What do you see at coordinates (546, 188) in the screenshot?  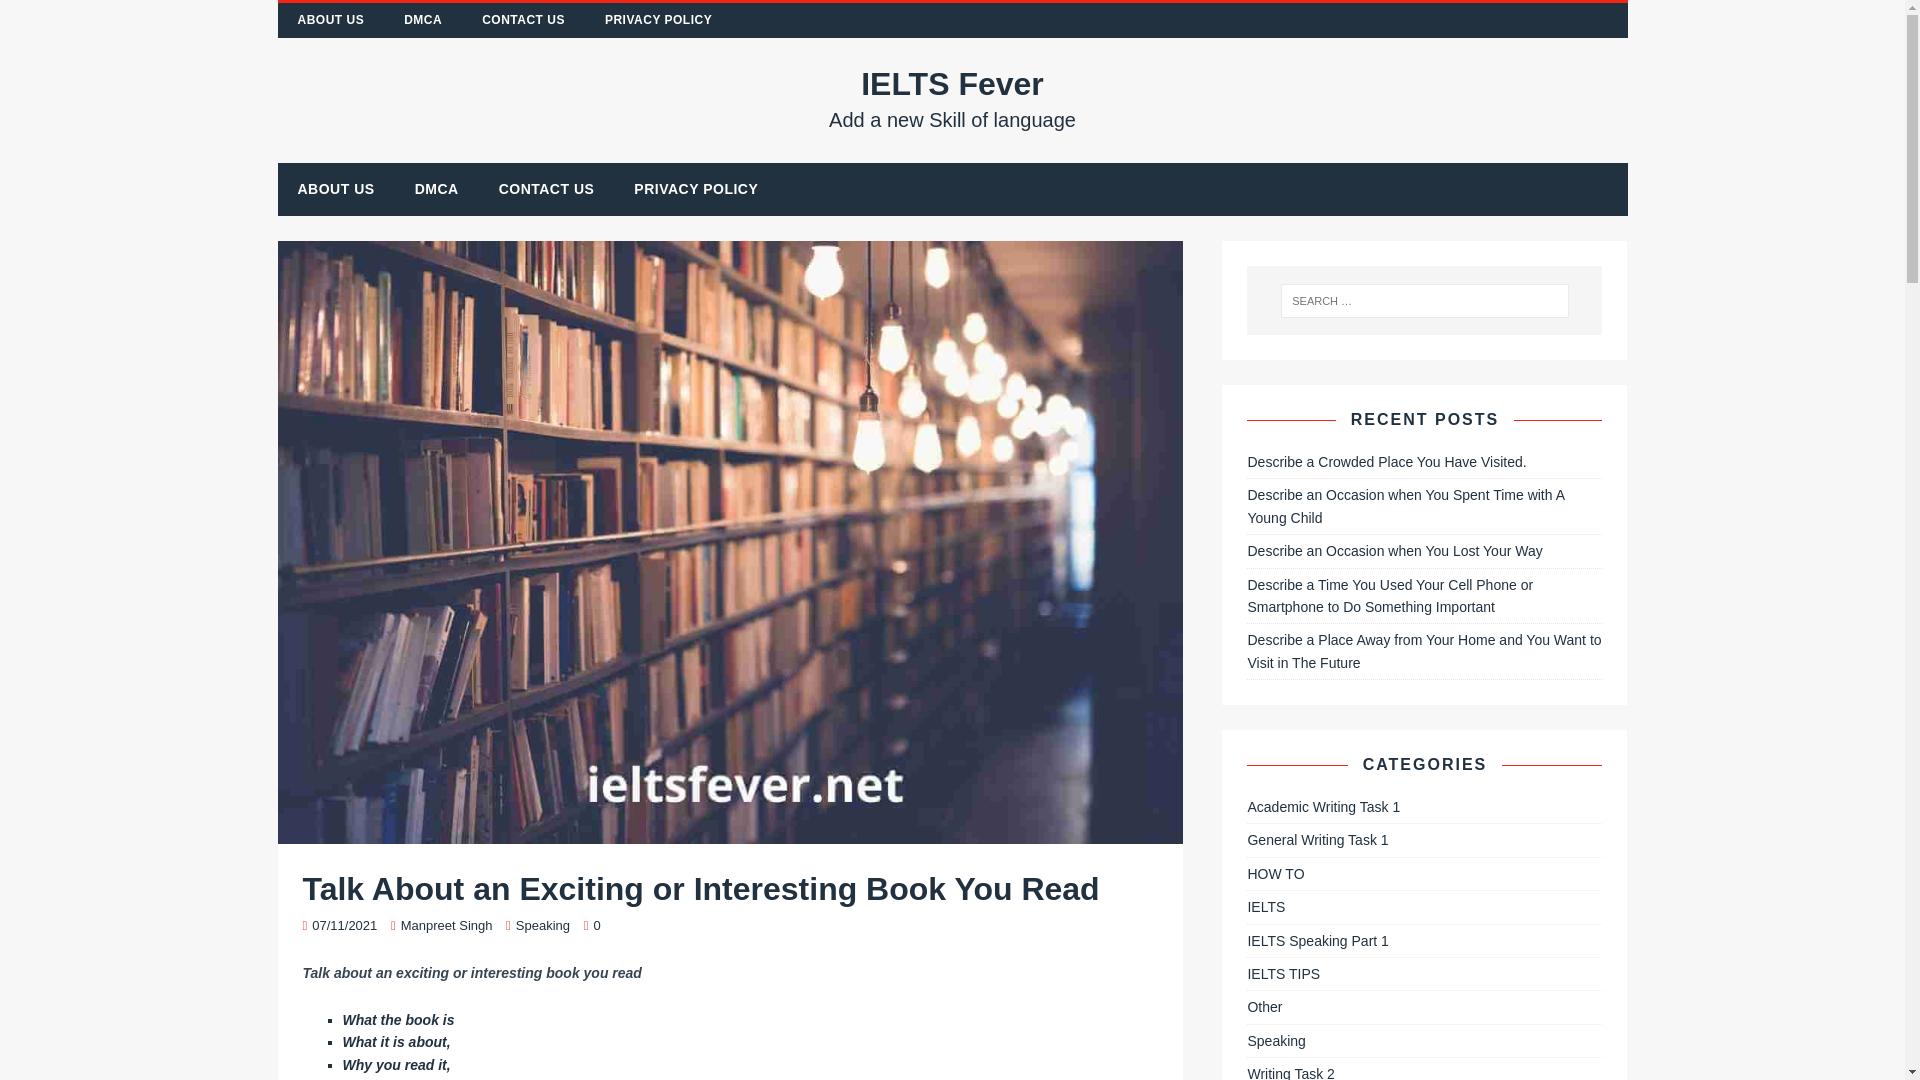 I see `CONTACT US` at bounding box center [546, 188].